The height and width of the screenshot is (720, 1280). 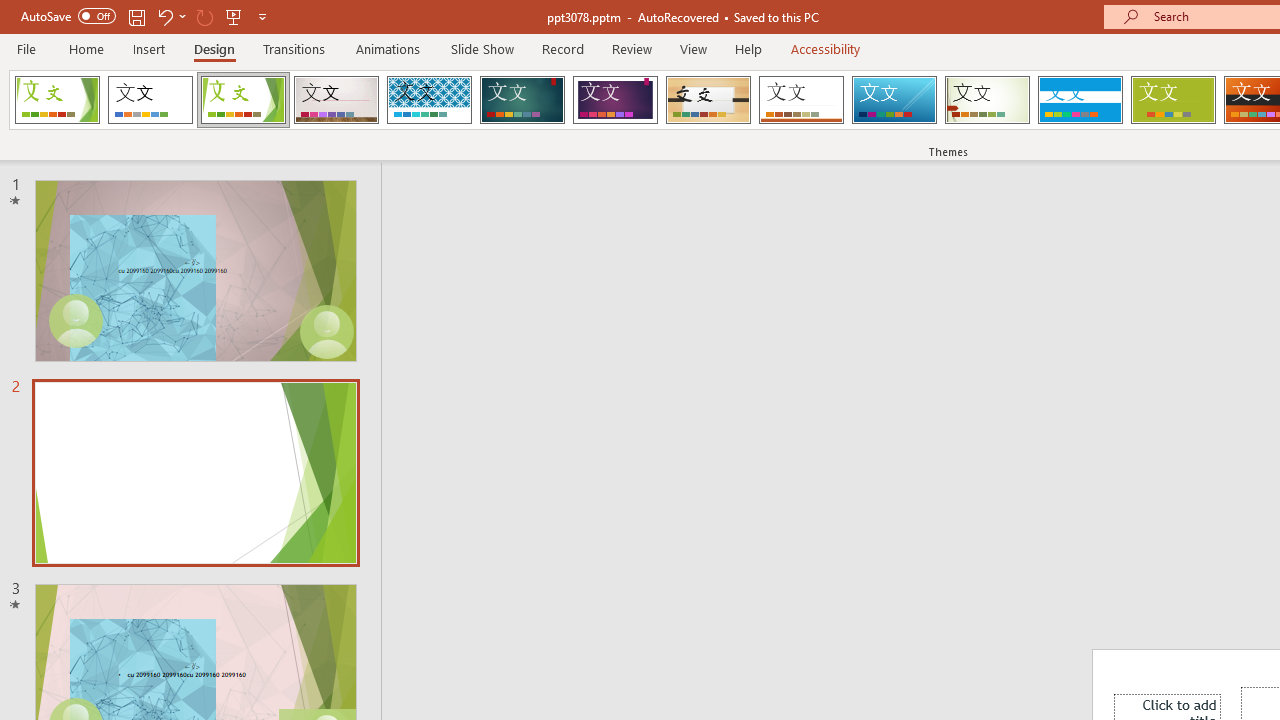 What do you see at coordinates (150, 100) in the screenshot?
I see `Office Theme` at bounding box center [150, 100].